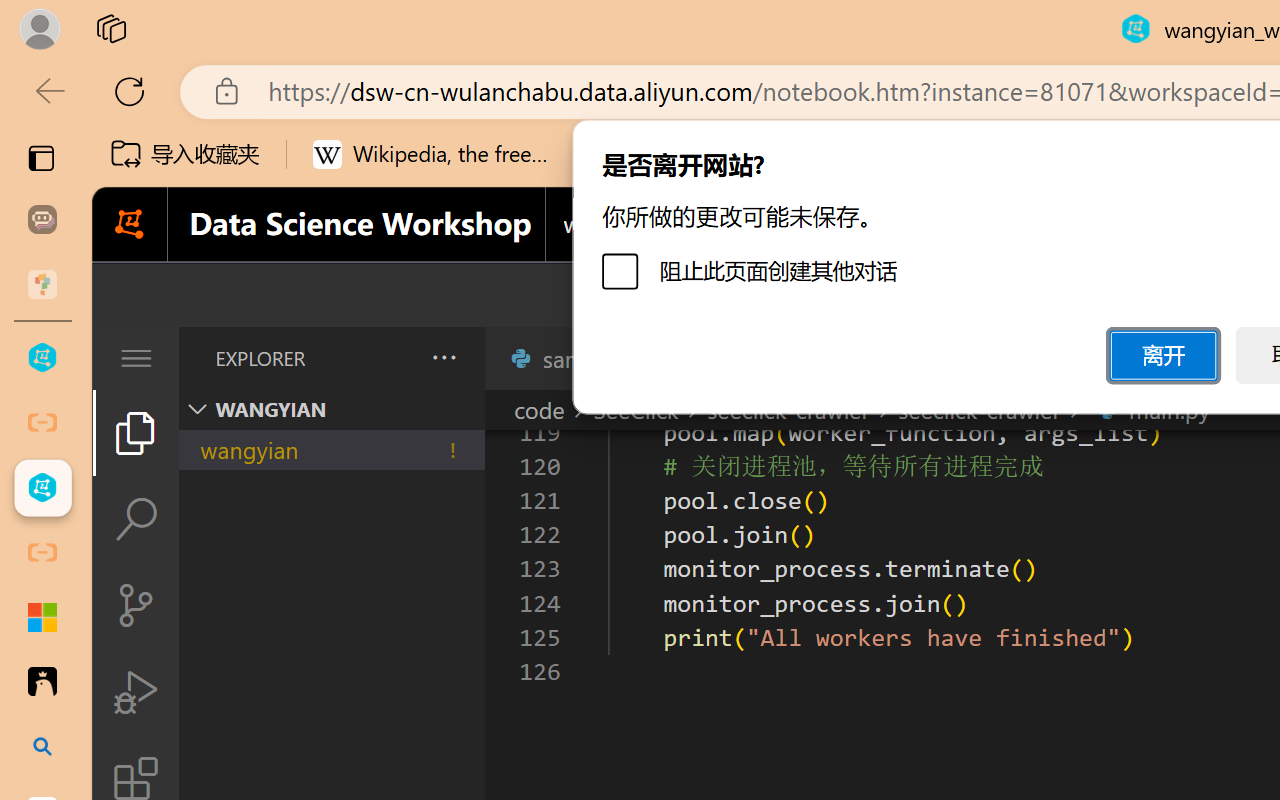 Image resolution: width=1280 pixels, height=800 pixels. What do you see at coordinates (42, 617) in the screenshot?
I see `Adjust indents and spacing - Microsoft Support` at bounding box center [42, 617].